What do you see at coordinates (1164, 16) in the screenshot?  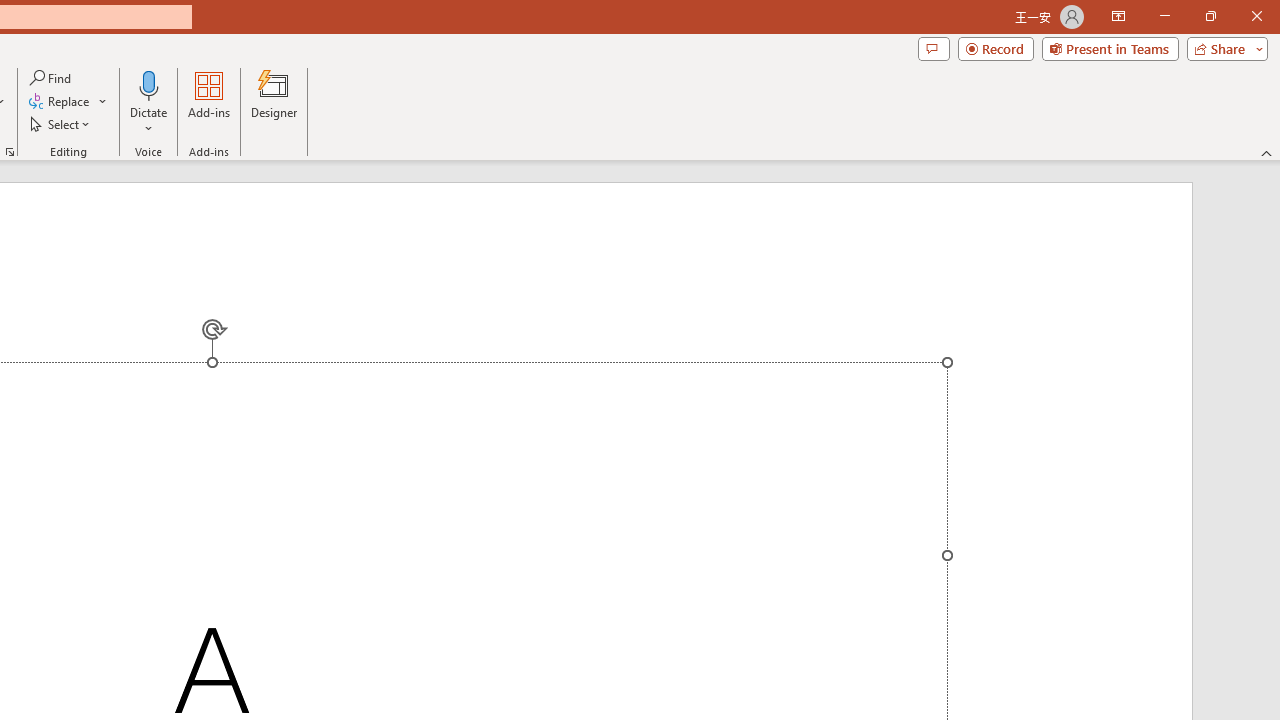 I see `Minimize` at bounding box center [1164, 16].